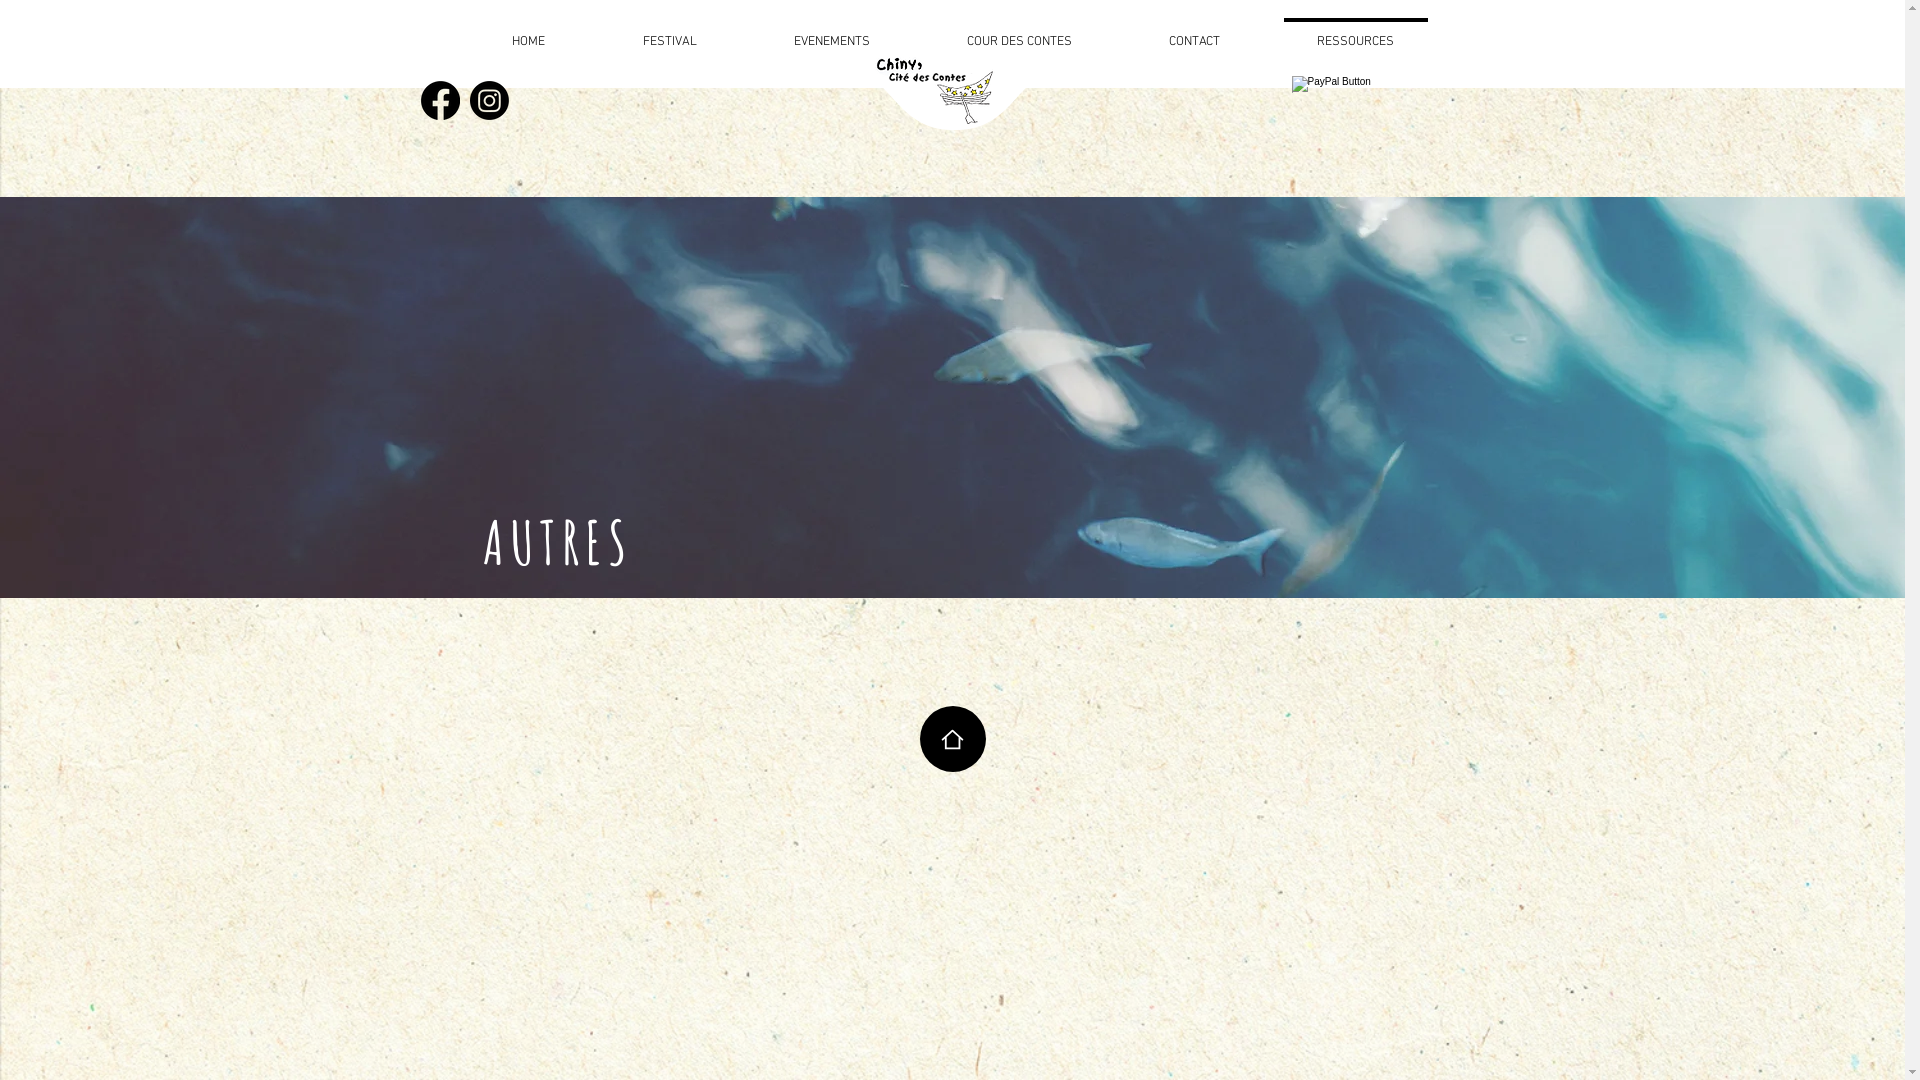 The width and height of the screenshot is (1920, 1080). Describe the element at coordinates (670, 33) in the screenshot. I see `FESTIVAL` at that location.